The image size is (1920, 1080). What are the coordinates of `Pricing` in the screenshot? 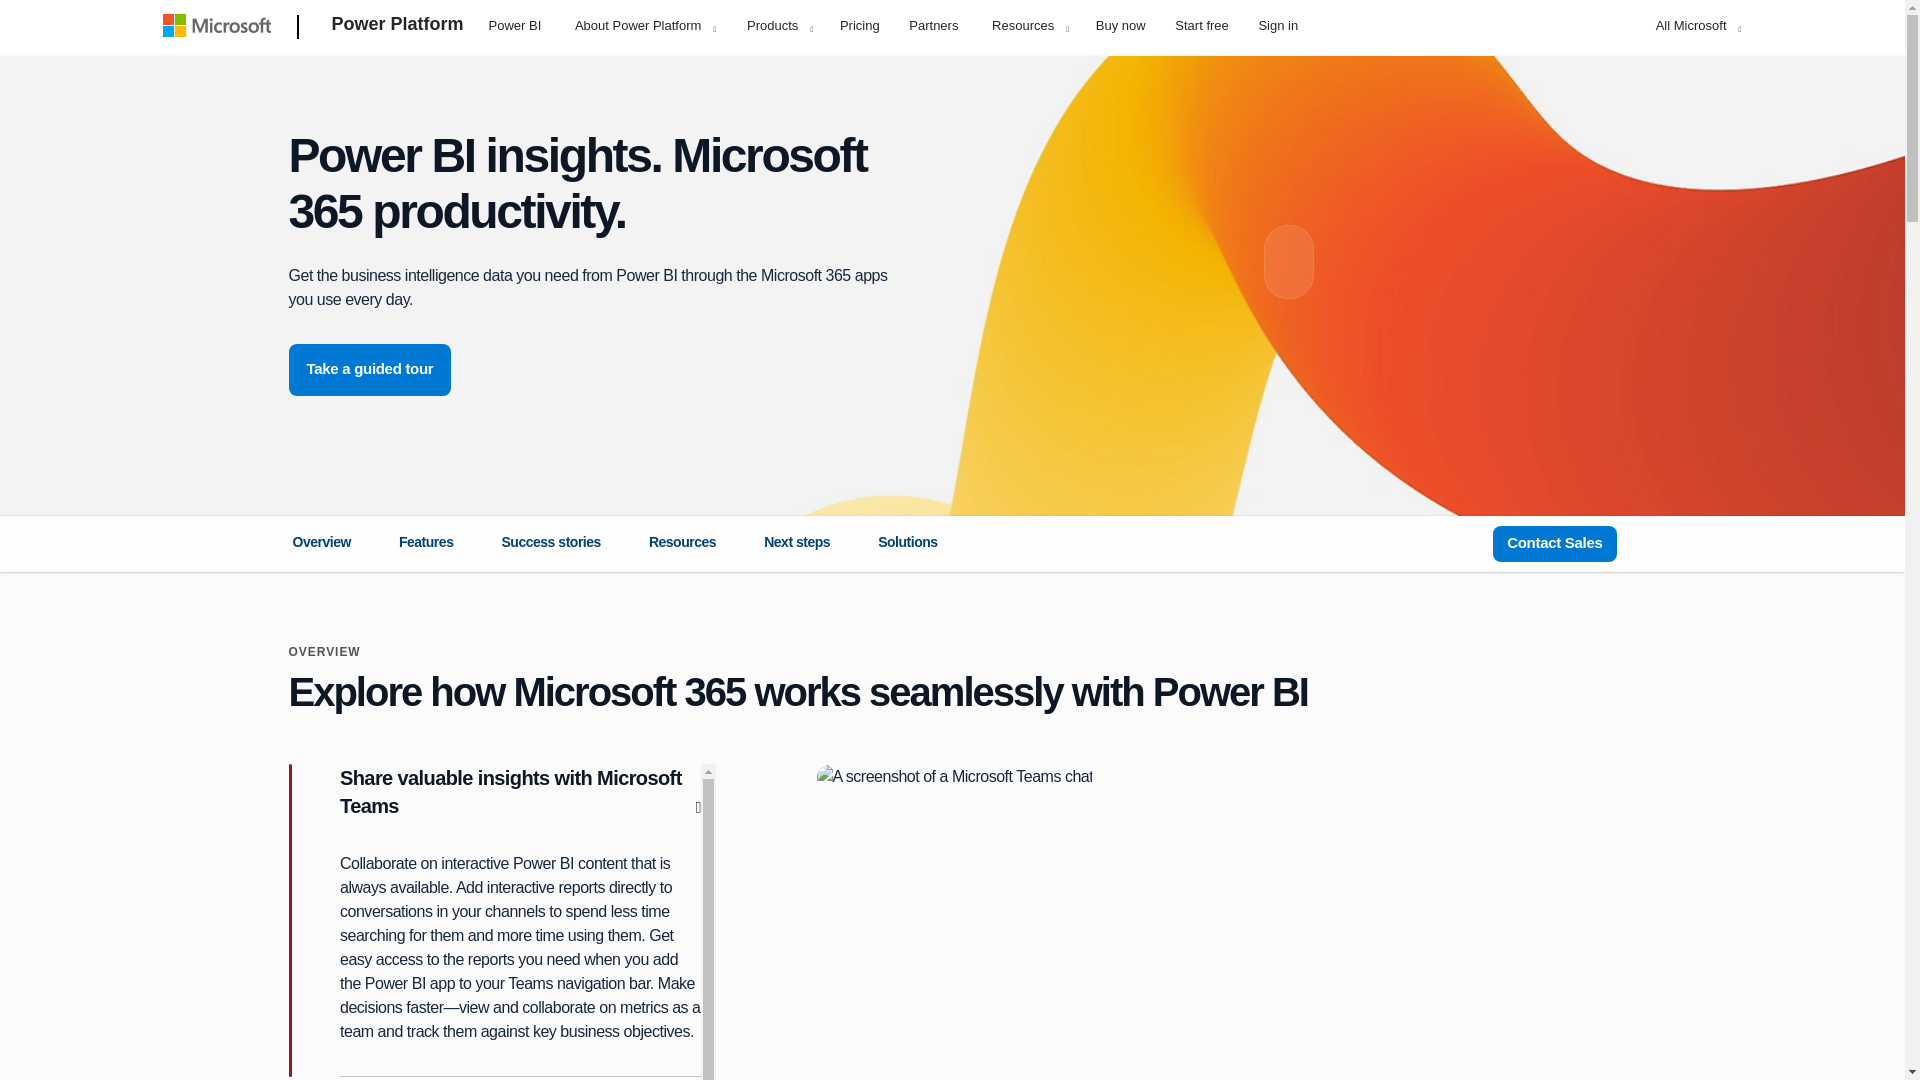 It's located at (860, 24).